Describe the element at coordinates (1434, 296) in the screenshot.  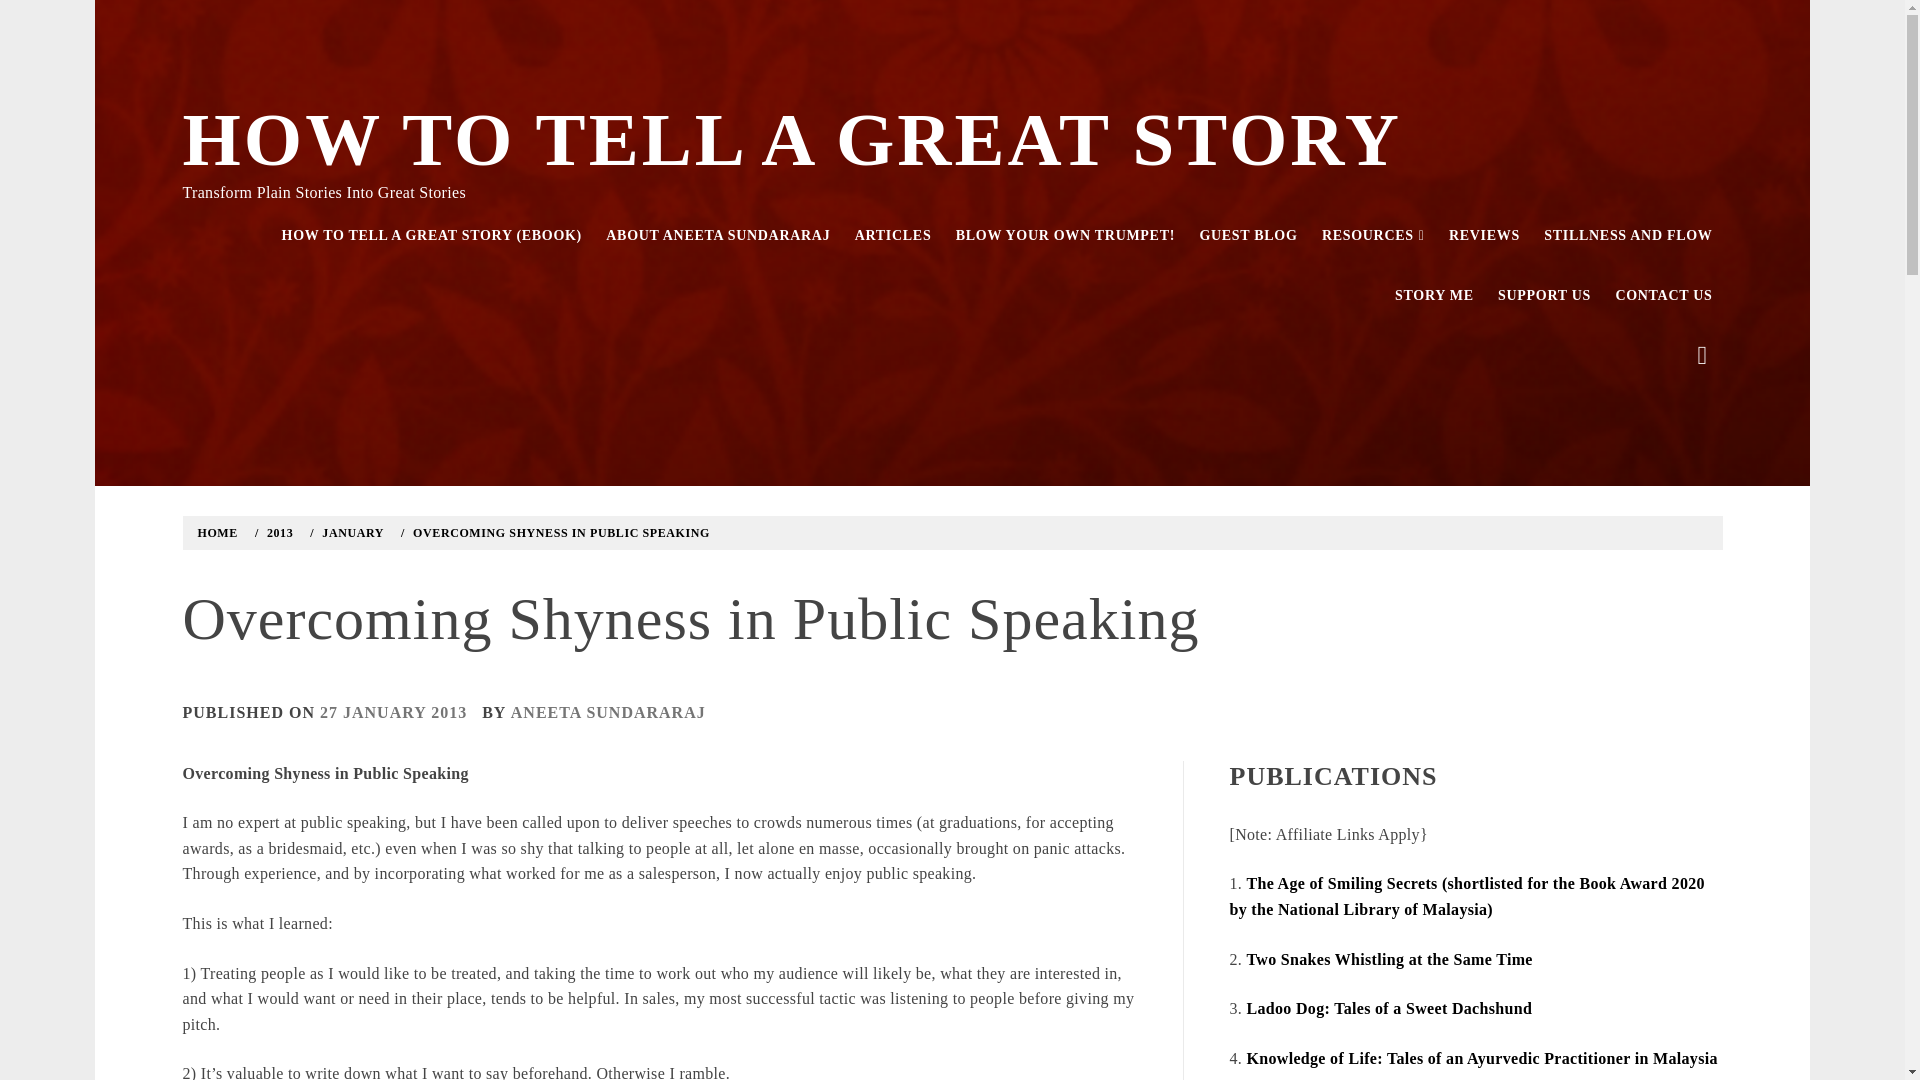
I see `Story Asia` at that location.